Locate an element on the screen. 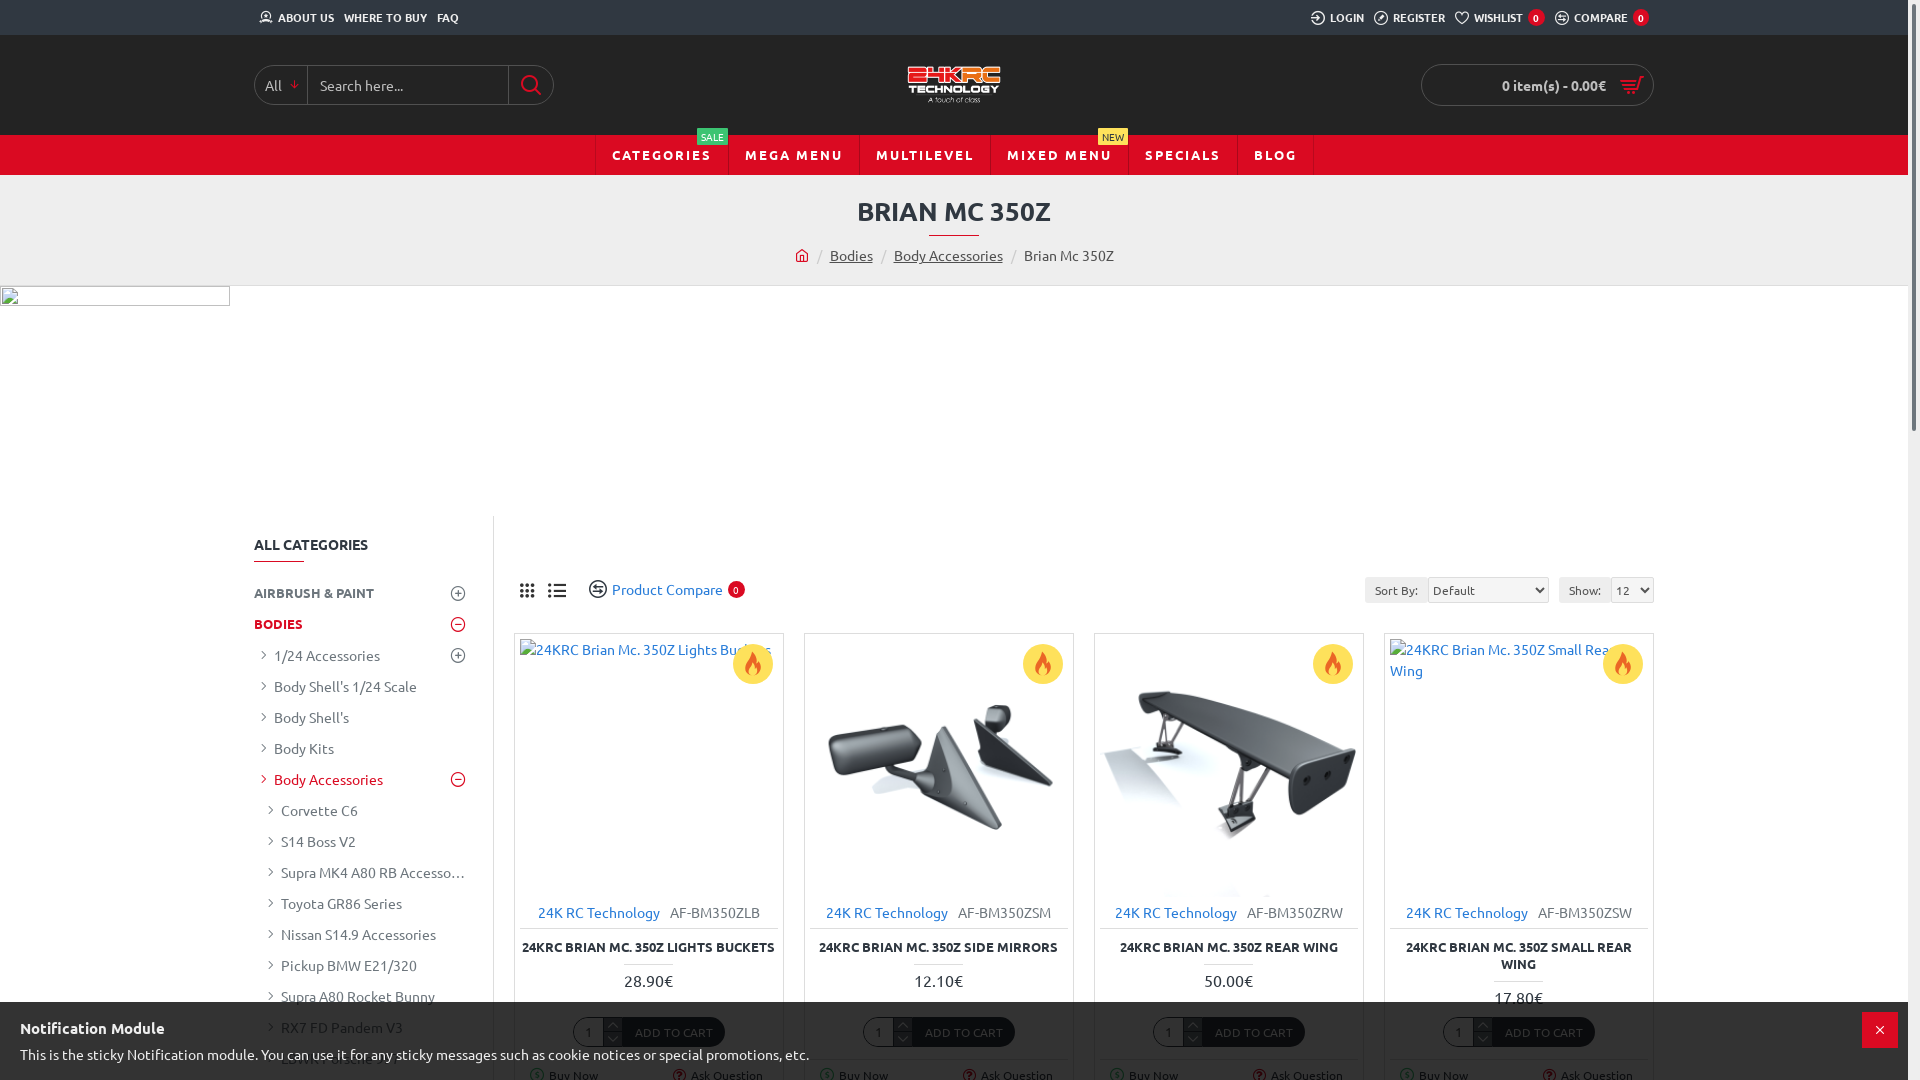 The image size is (1920, 1080). Bodies is located at coordinates (852, 256).